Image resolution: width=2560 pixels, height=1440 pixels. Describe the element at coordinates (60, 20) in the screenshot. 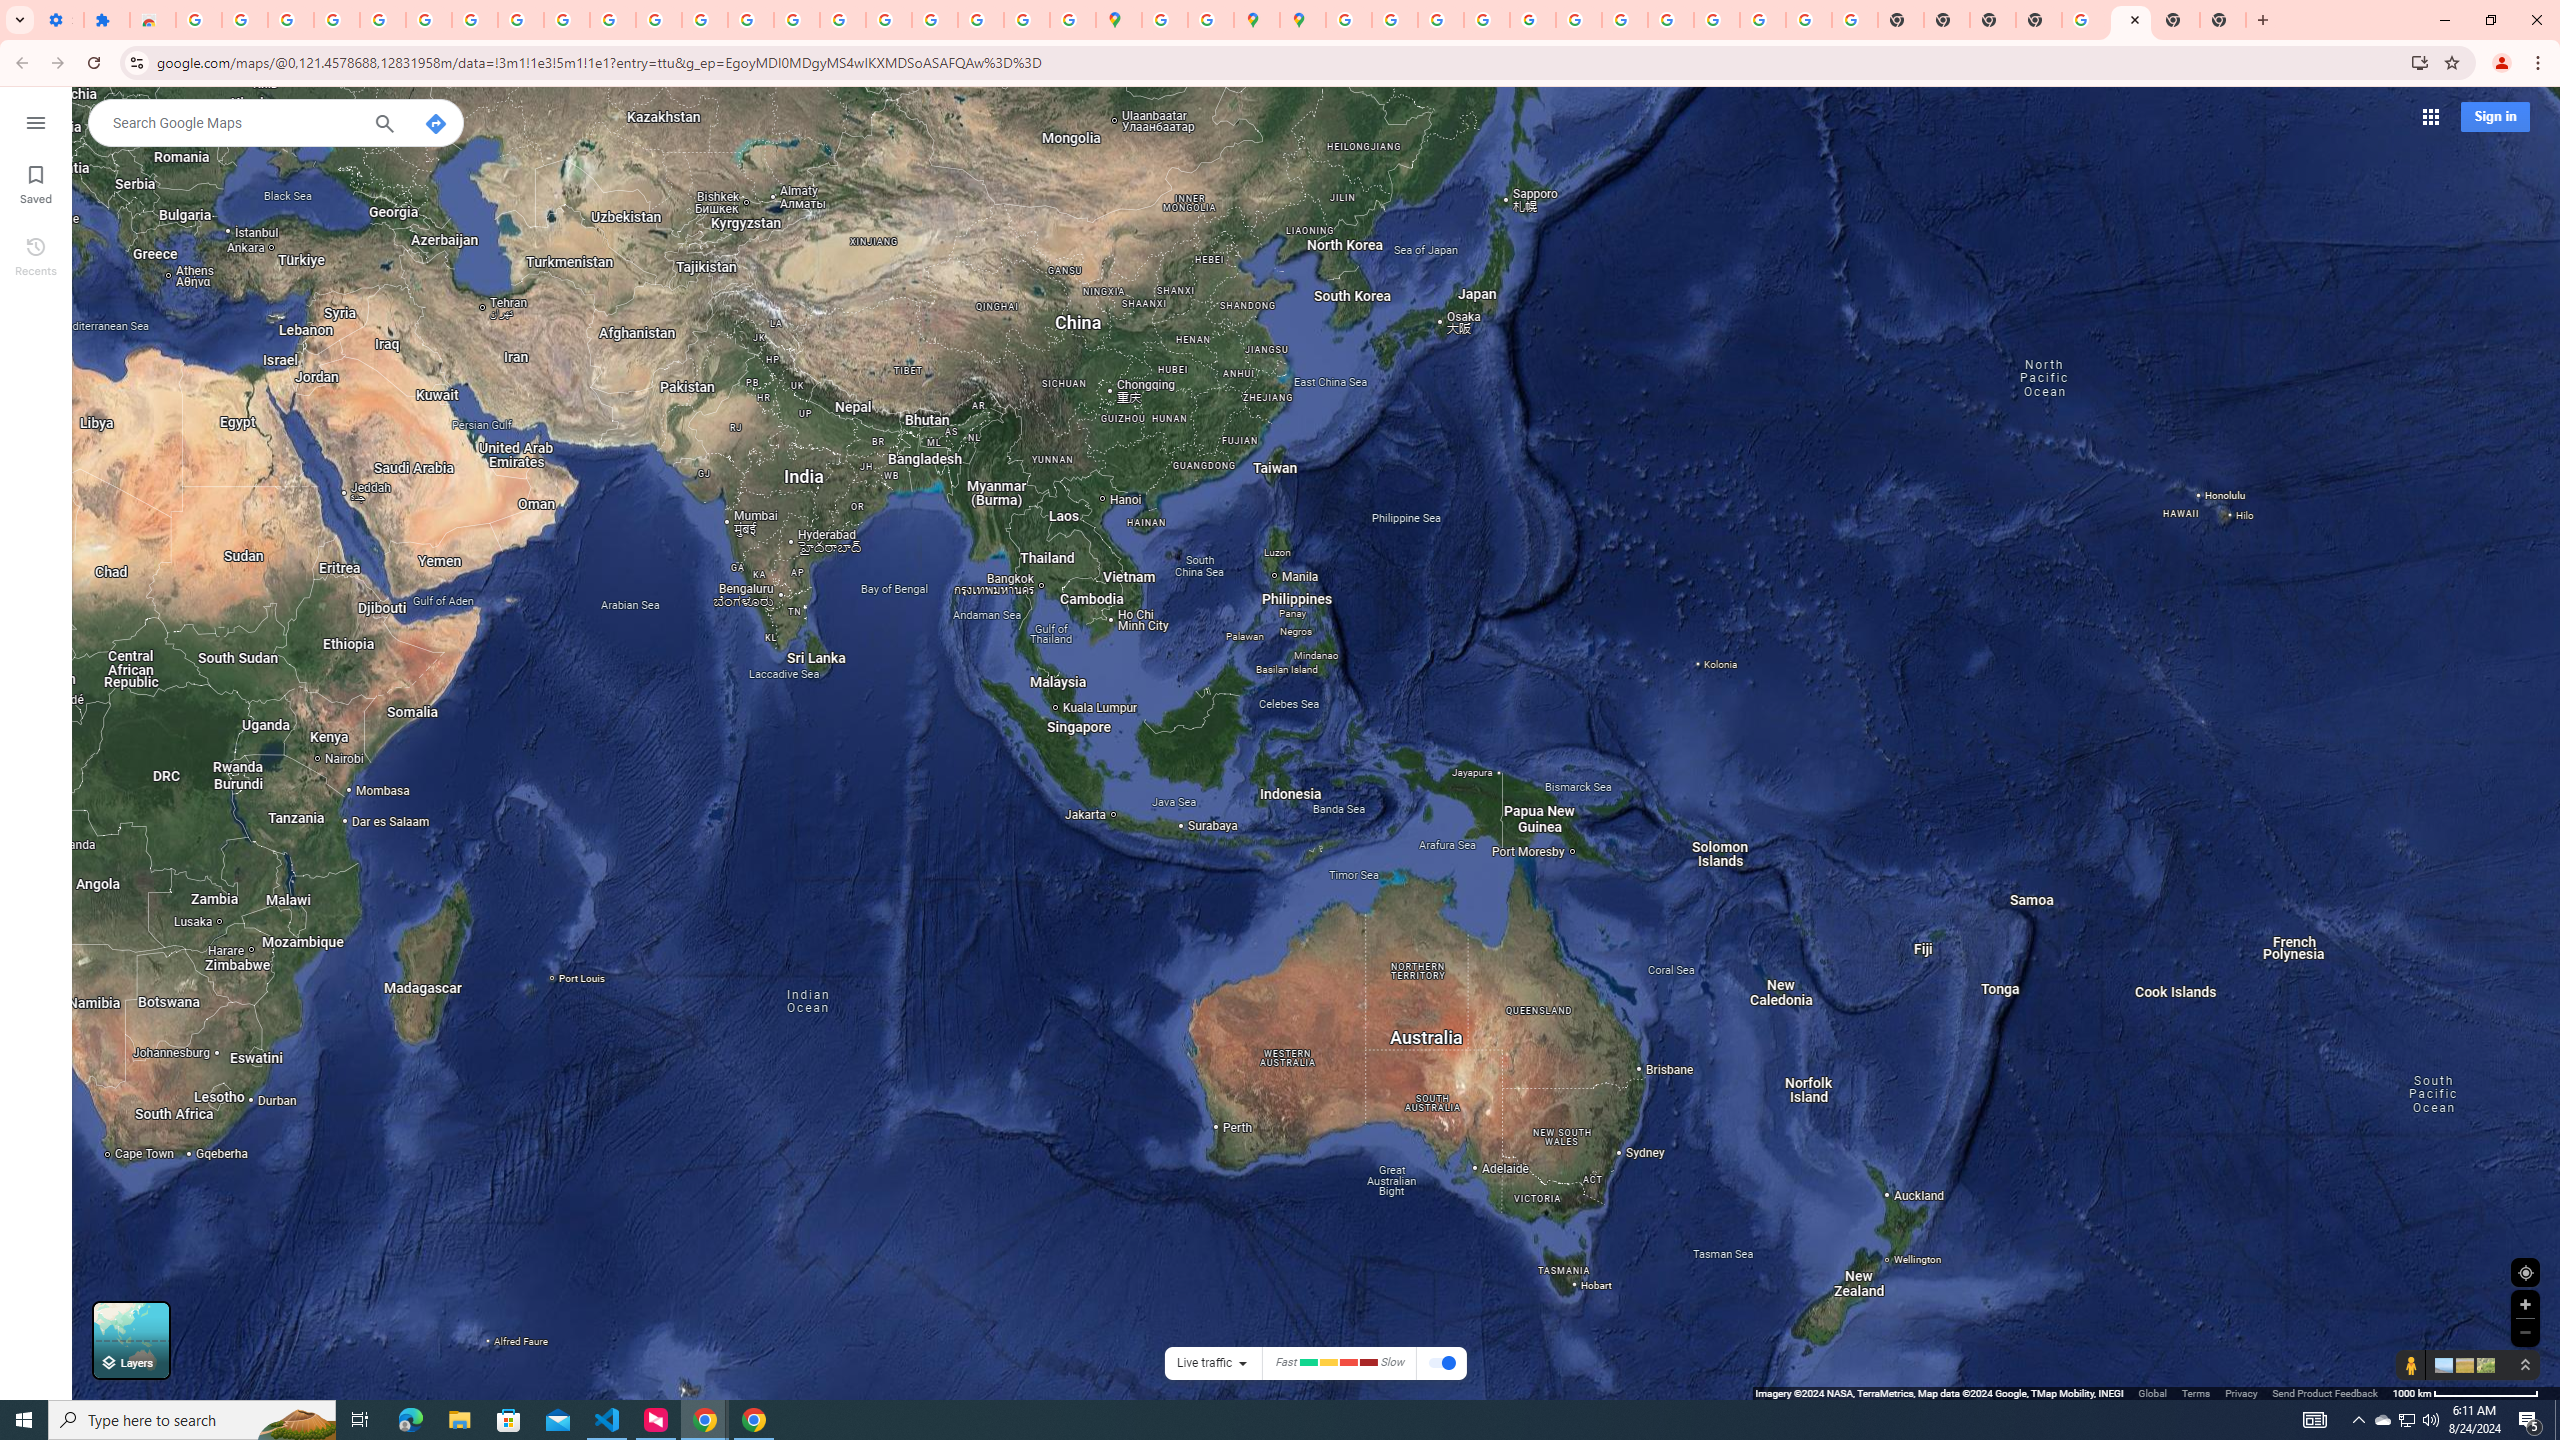

I see `Settings - On startup` at that location.